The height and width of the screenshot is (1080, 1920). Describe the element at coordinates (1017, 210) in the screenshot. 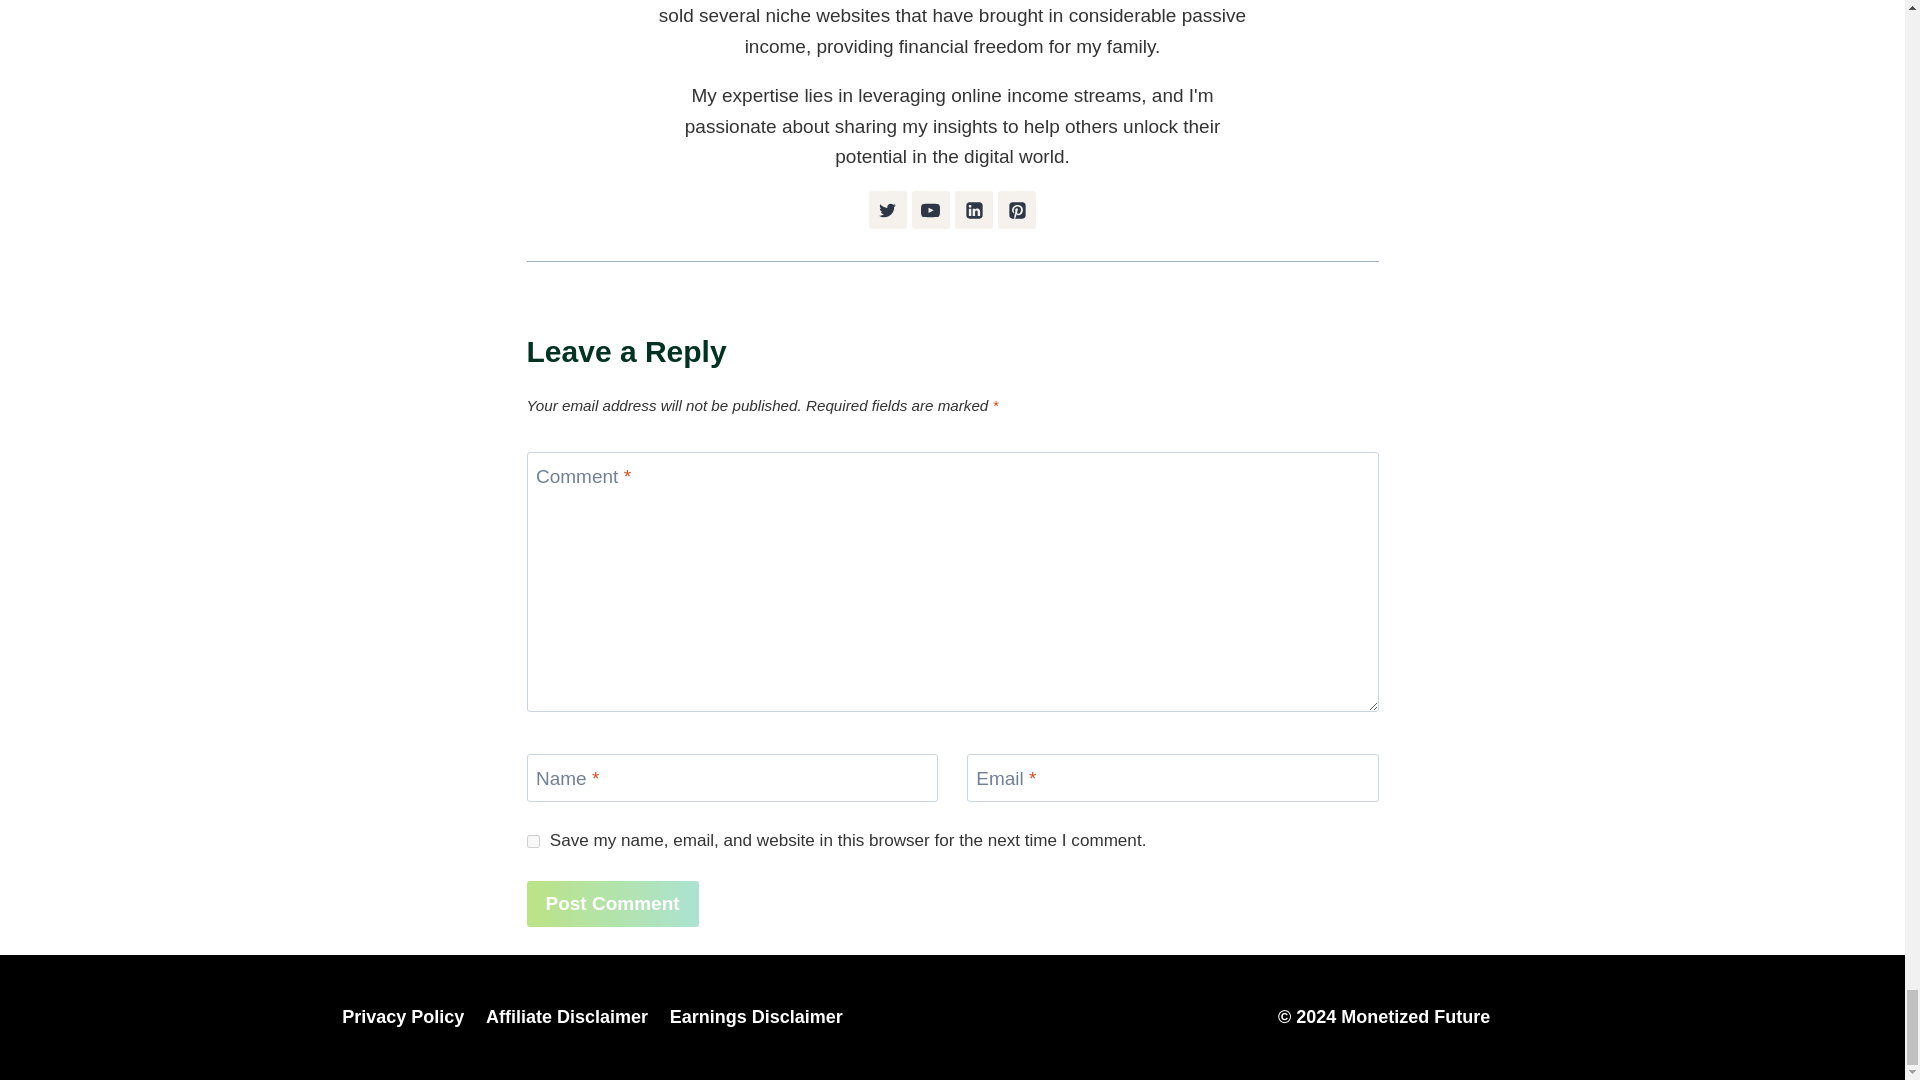

I see `Follow James Lee on Pinterest` at that location.